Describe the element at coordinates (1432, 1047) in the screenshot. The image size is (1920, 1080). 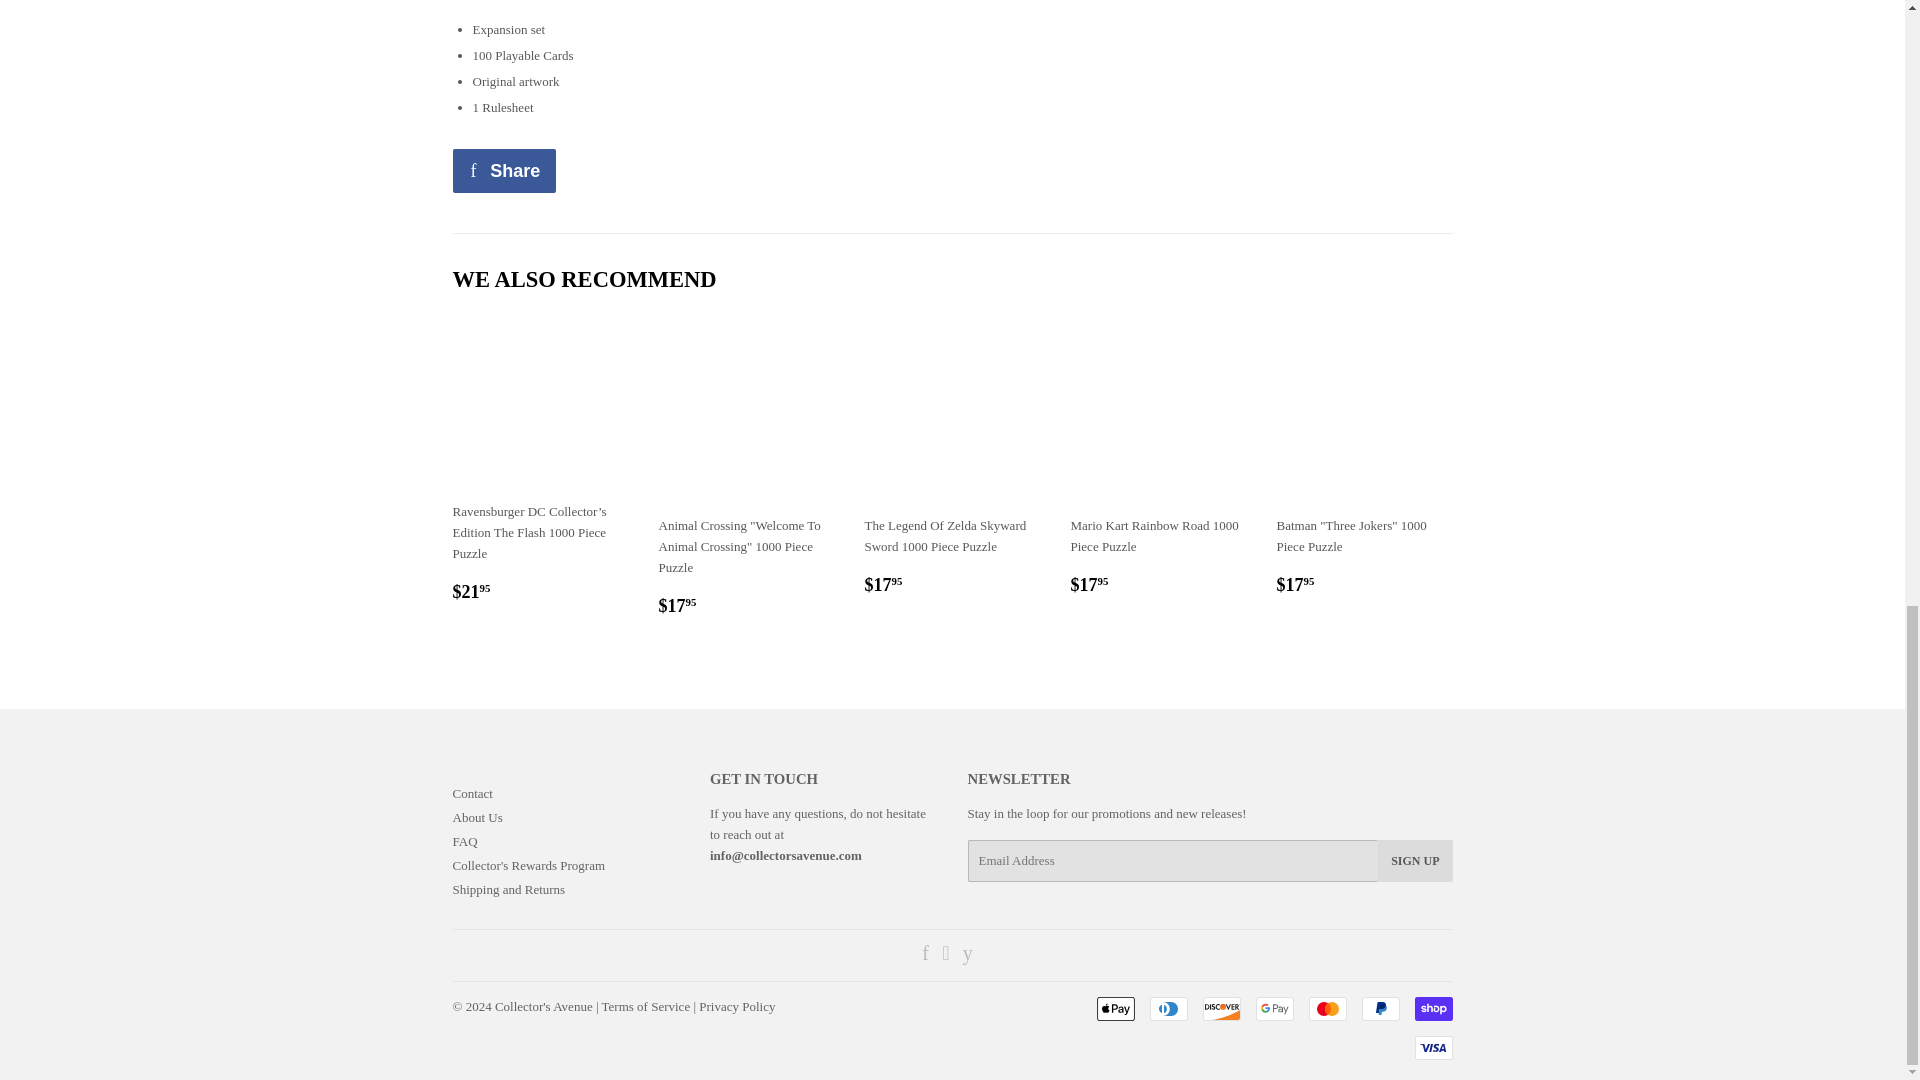
I see `Visa` at that location.